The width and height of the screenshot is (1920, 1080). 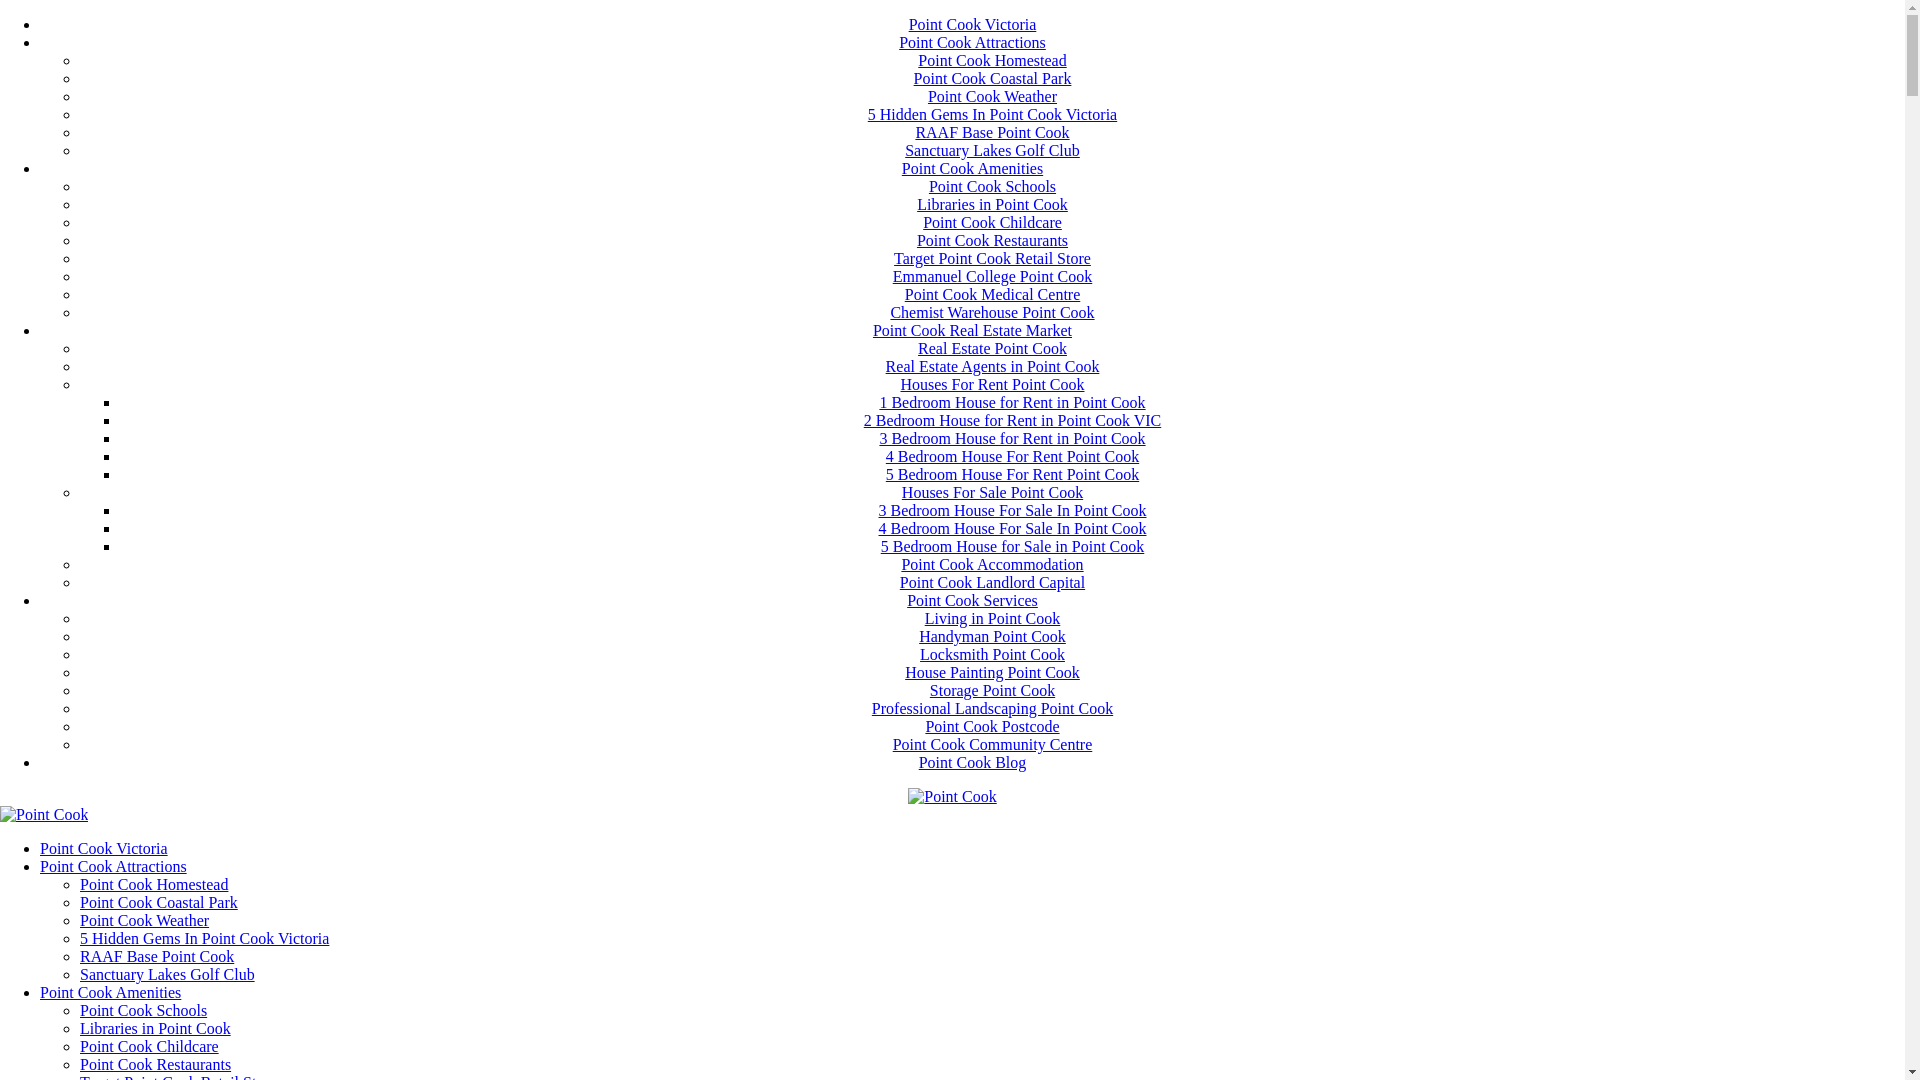 I want to click on Target Point Cook Retail Store, so click(x=992, y=258).